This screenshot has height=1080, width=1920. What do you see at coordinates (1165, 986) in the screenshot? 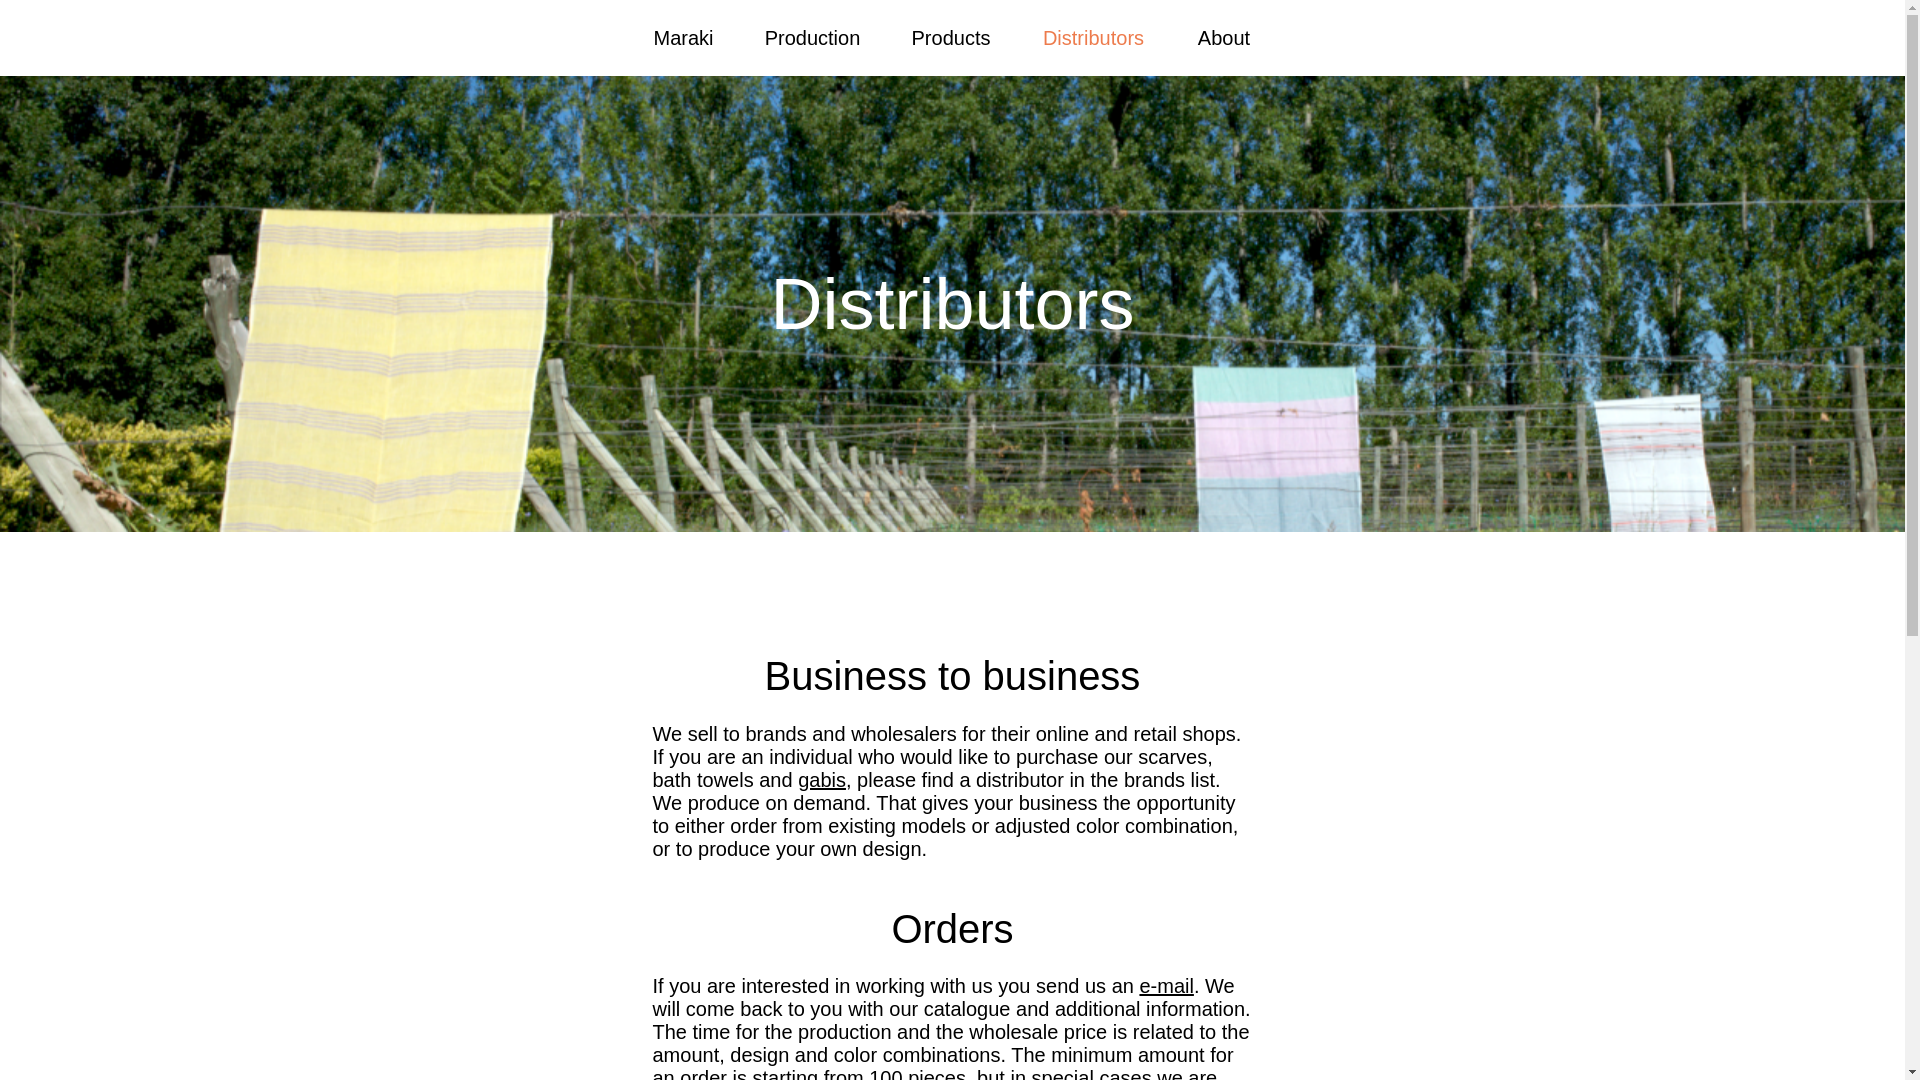
I see `e-mail` at bounding box center [1165, 986].